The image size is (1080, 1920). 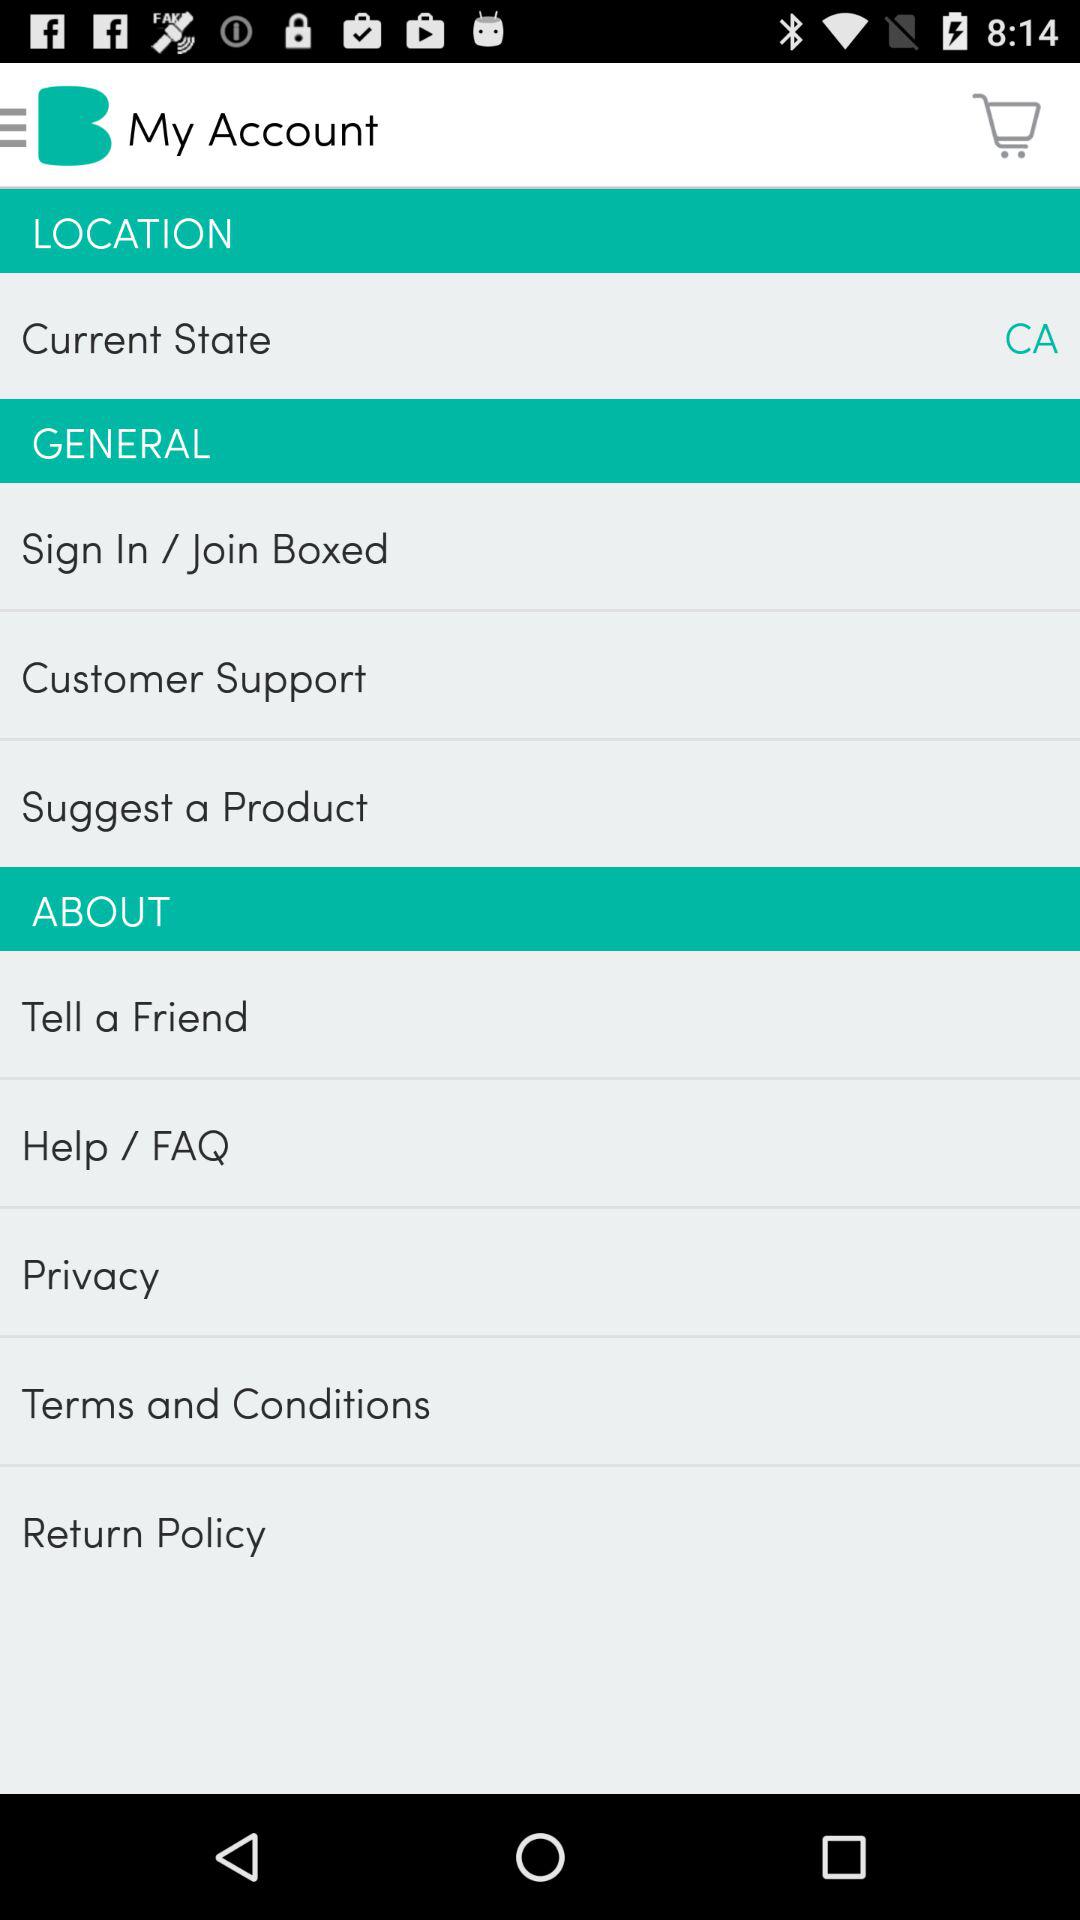 What do you see at coordinates (1006, 126) in the screenshot?
I see `press icon above location` at bounding box center [1006, 126].